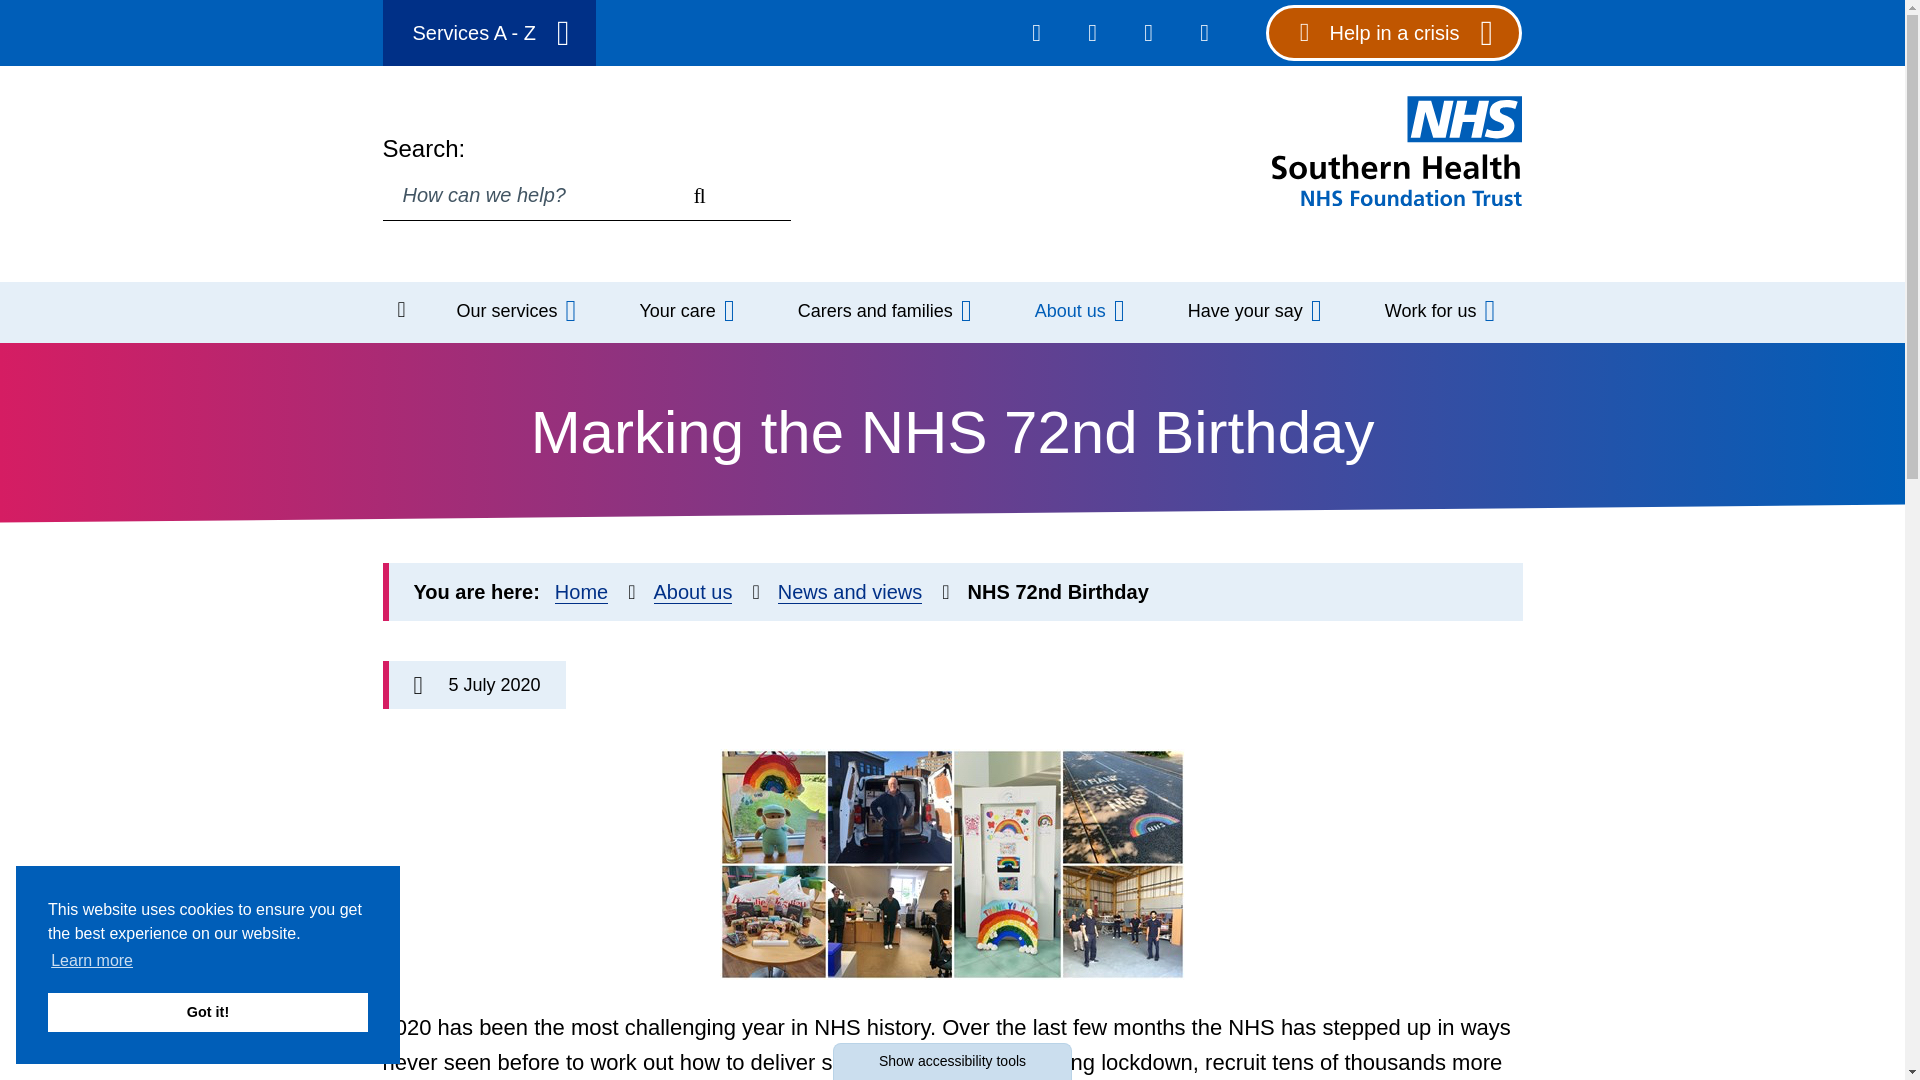 This screenshot has width=1920, height=1080. I want to click on Facebook, so click(1037, 32).